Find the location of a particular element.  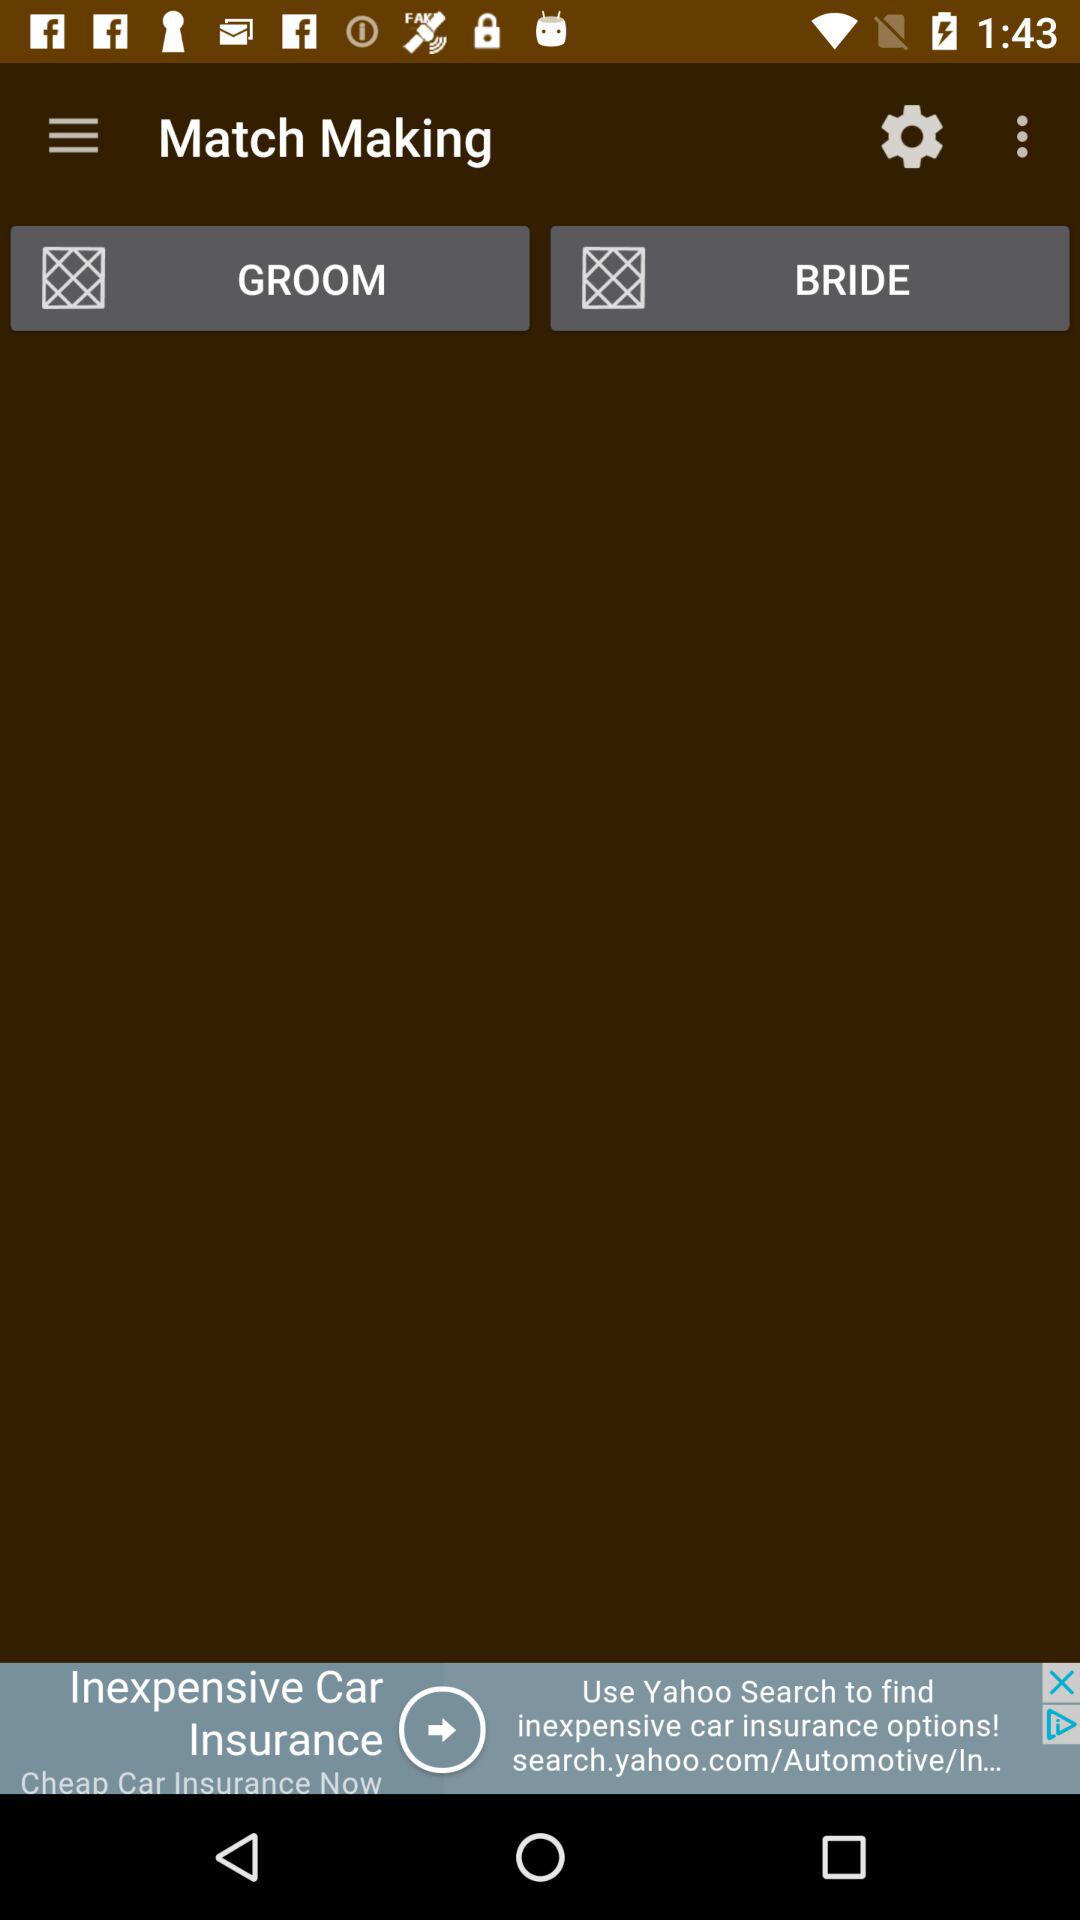

descroption is located at coordinates (540, 1004).